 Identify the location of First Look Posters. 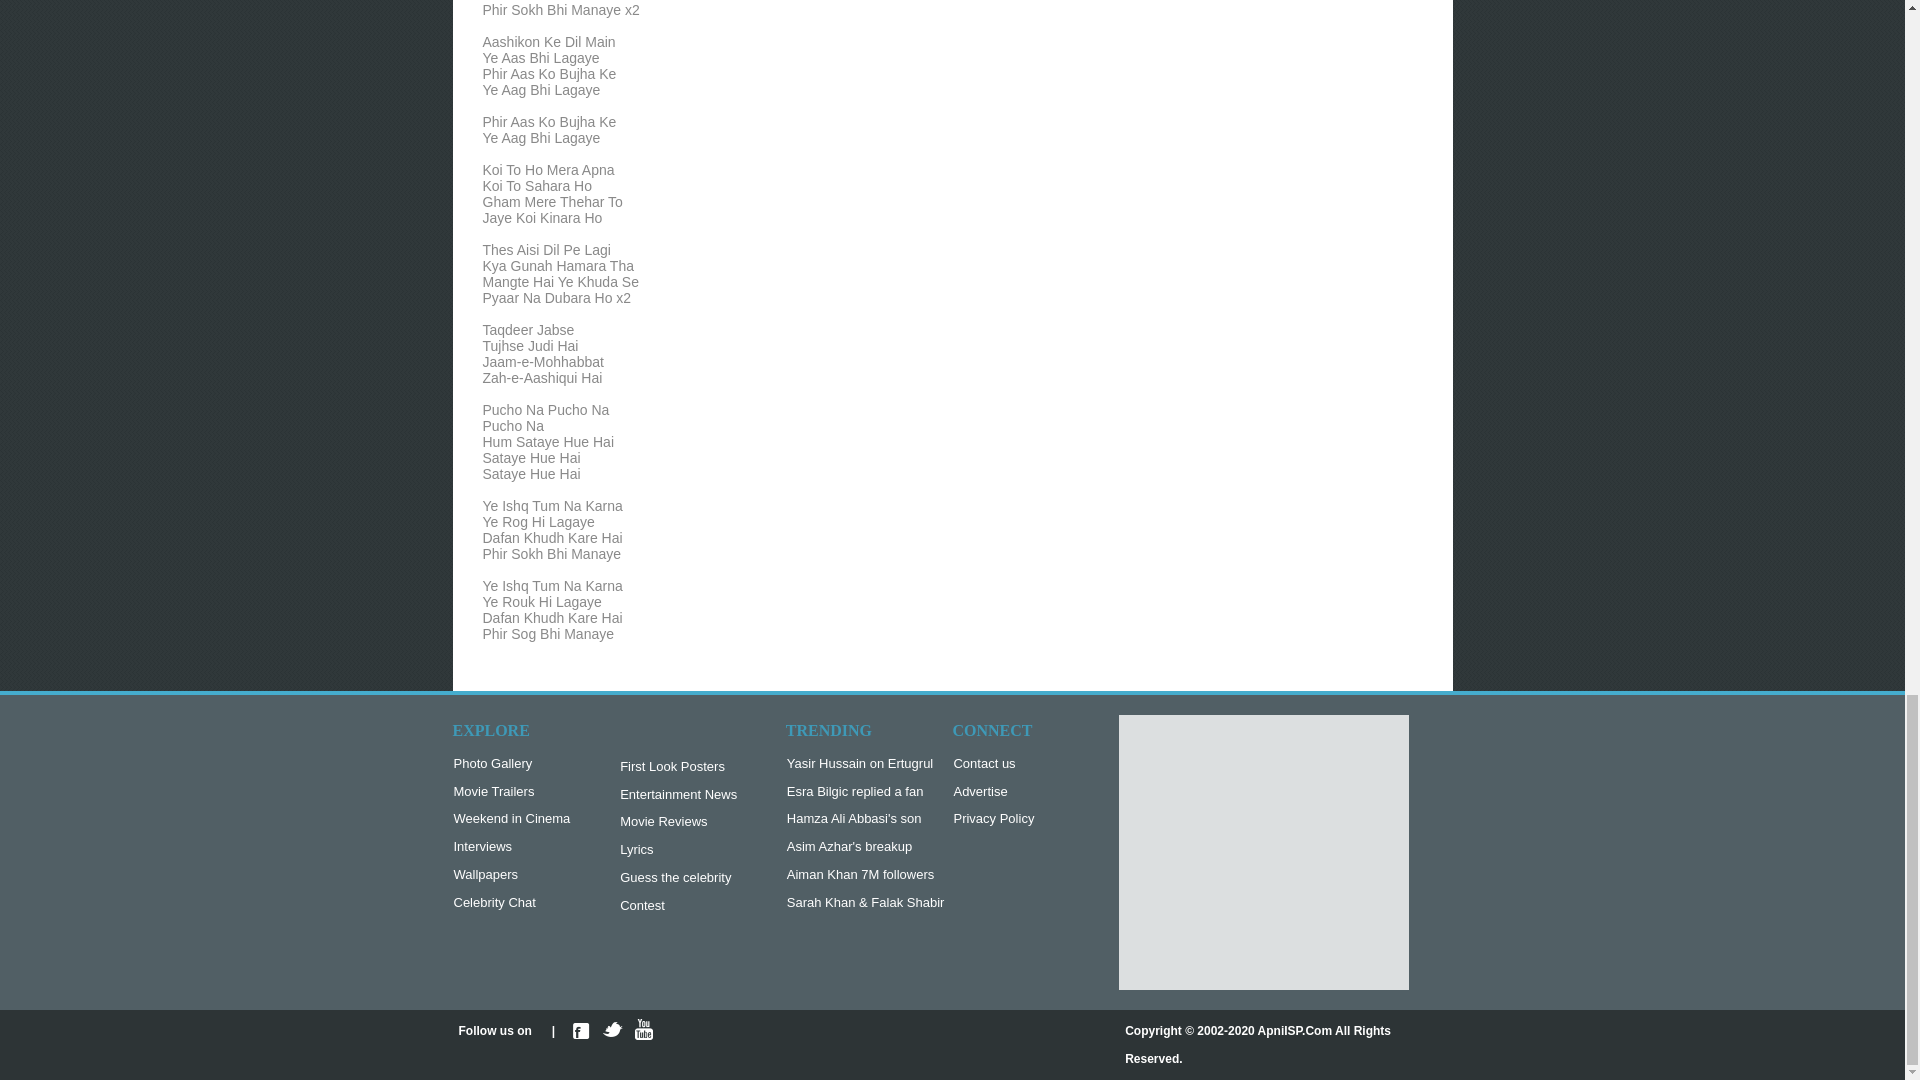
(678, 767).